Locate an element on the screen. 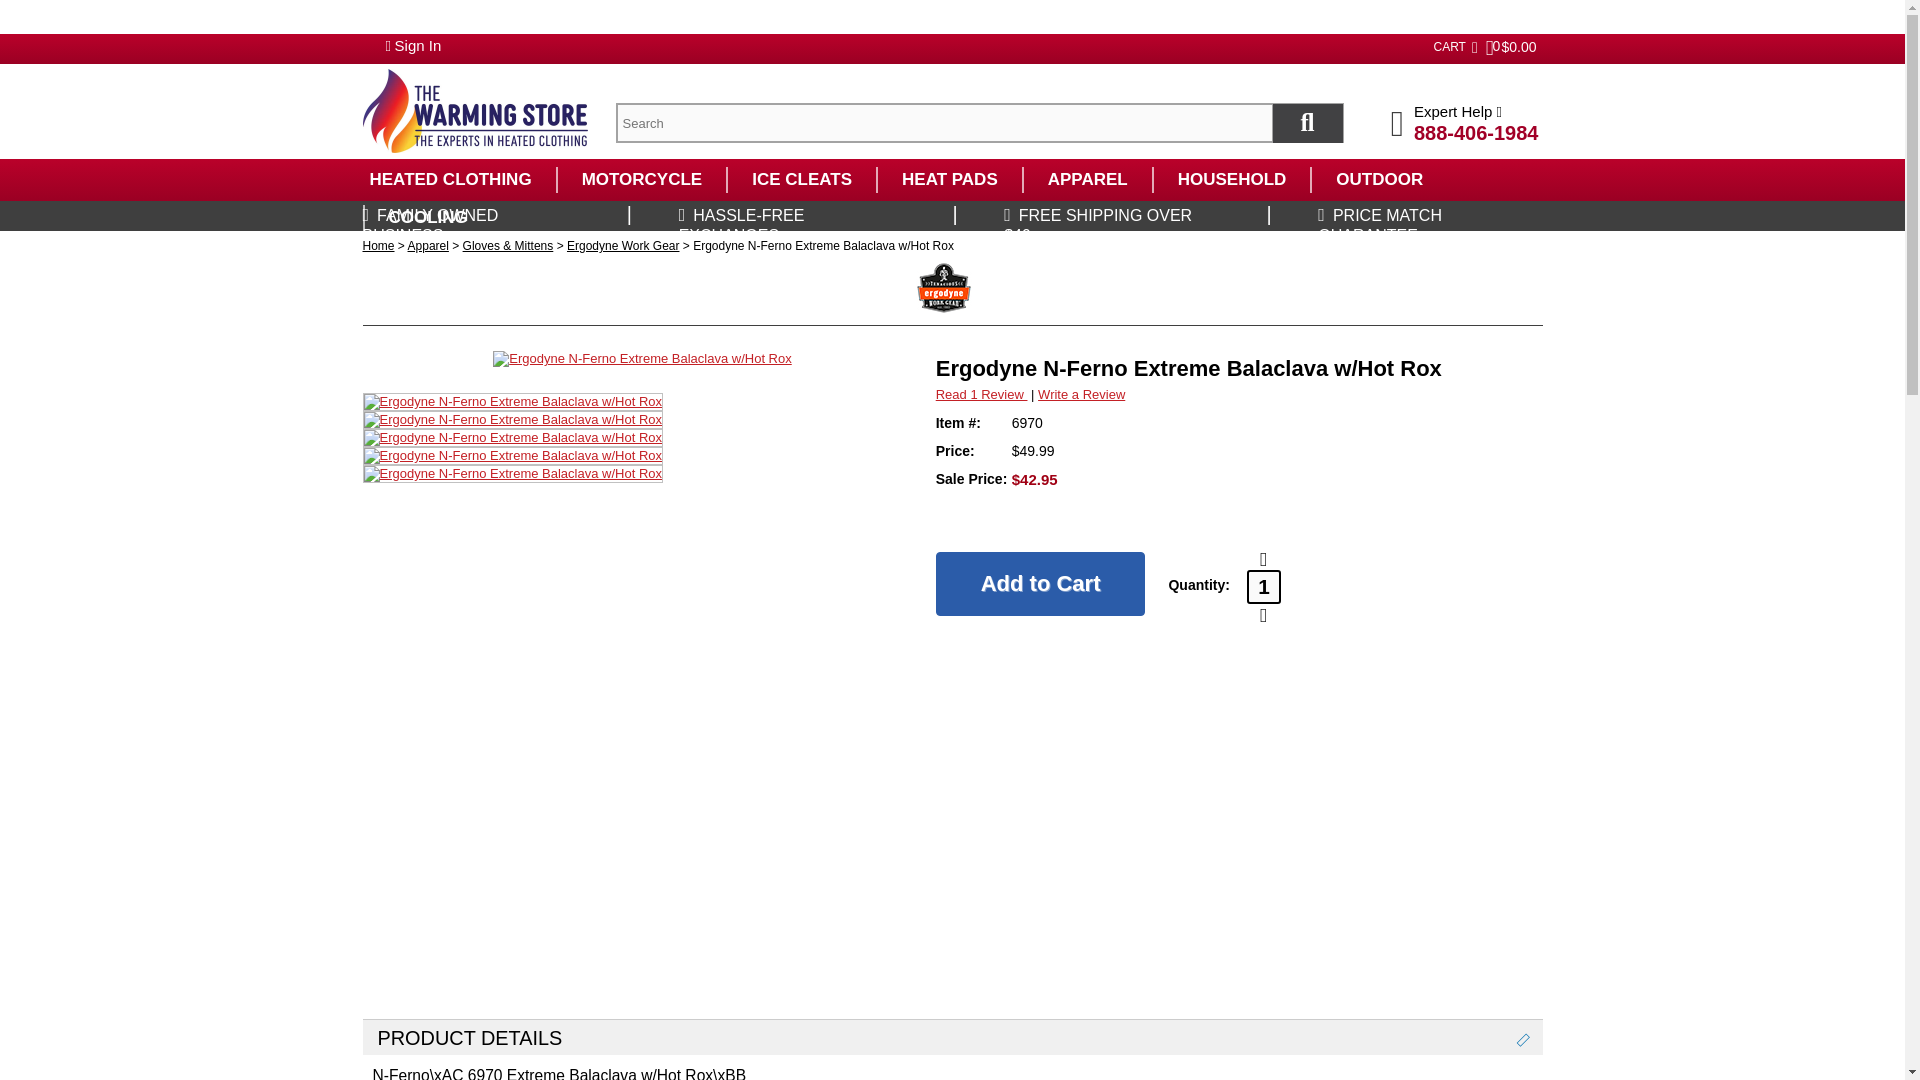 Image resolution: width=1920 pixels, height=1080 pixels. Expert Help is located at coordinates (1464, 110).